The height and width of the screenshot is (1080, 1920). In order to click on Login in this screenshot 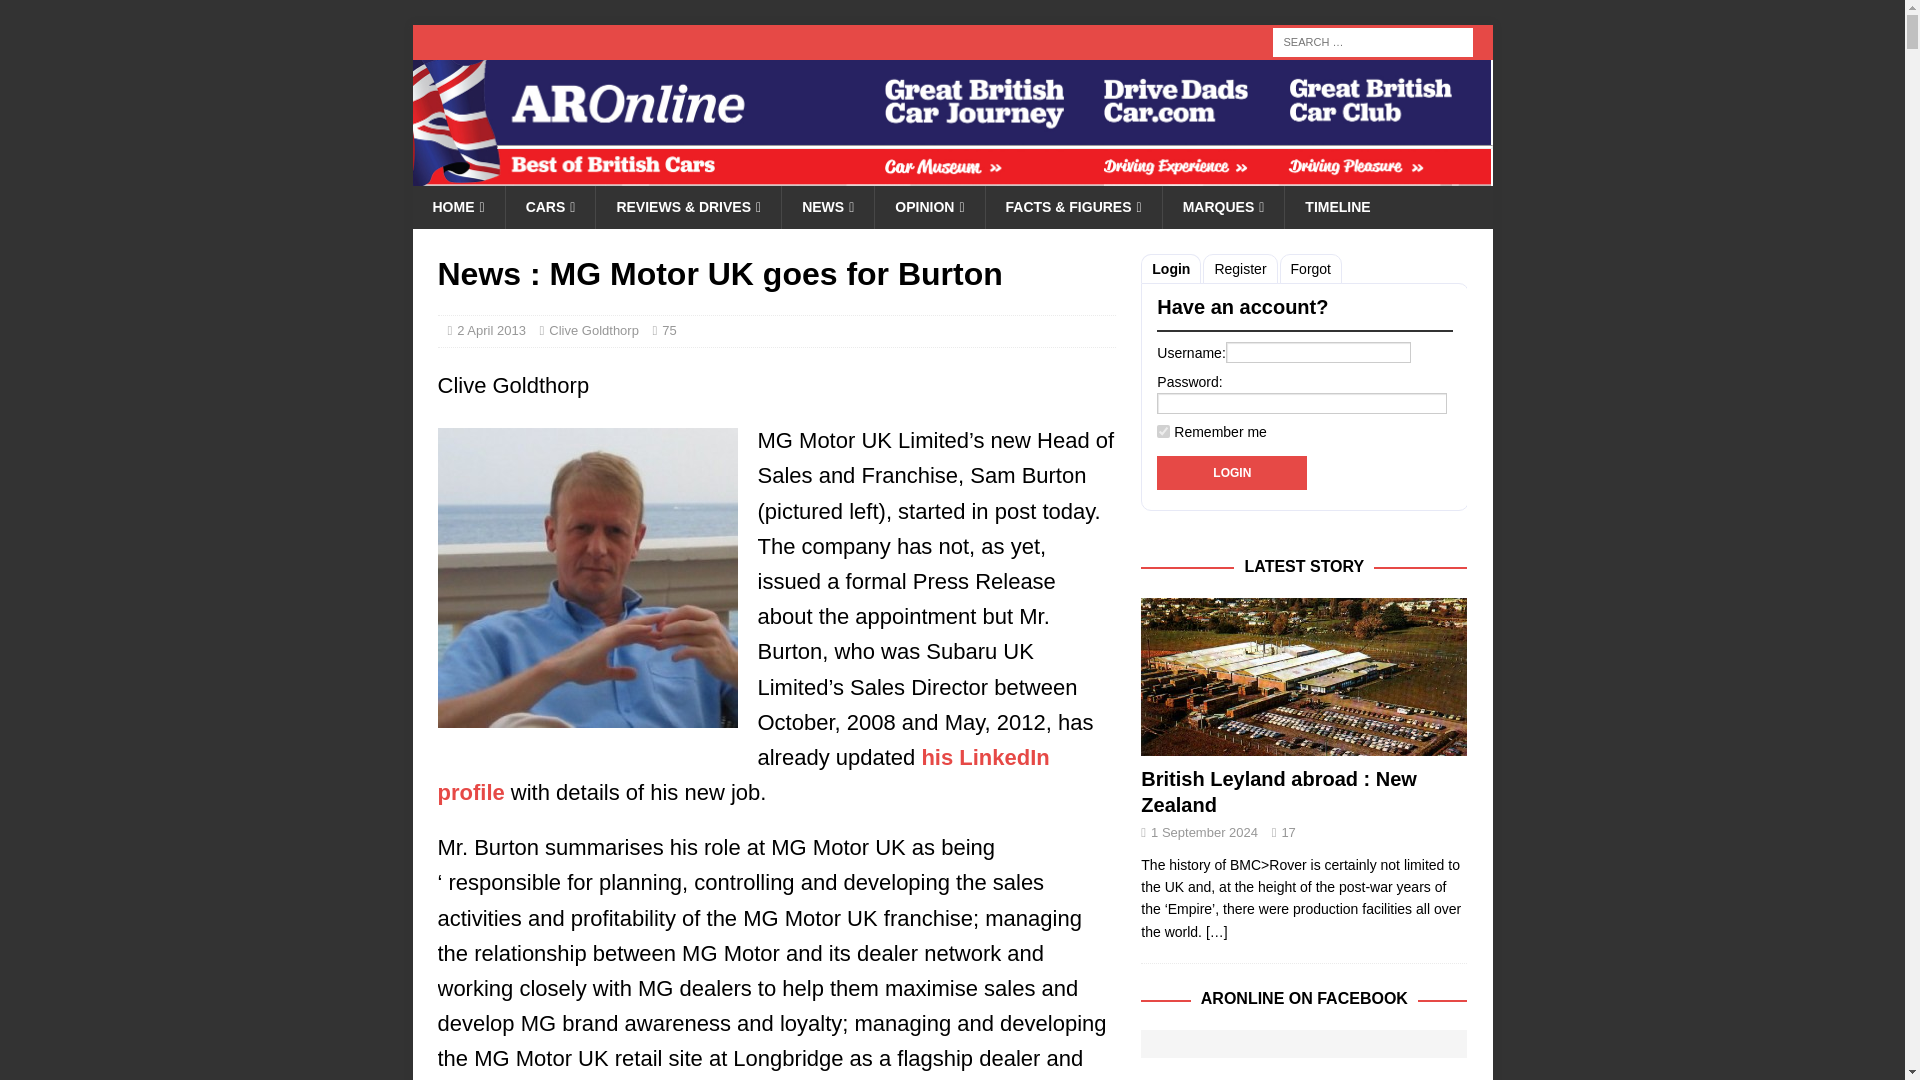, I will do `click(1232, 472)`.